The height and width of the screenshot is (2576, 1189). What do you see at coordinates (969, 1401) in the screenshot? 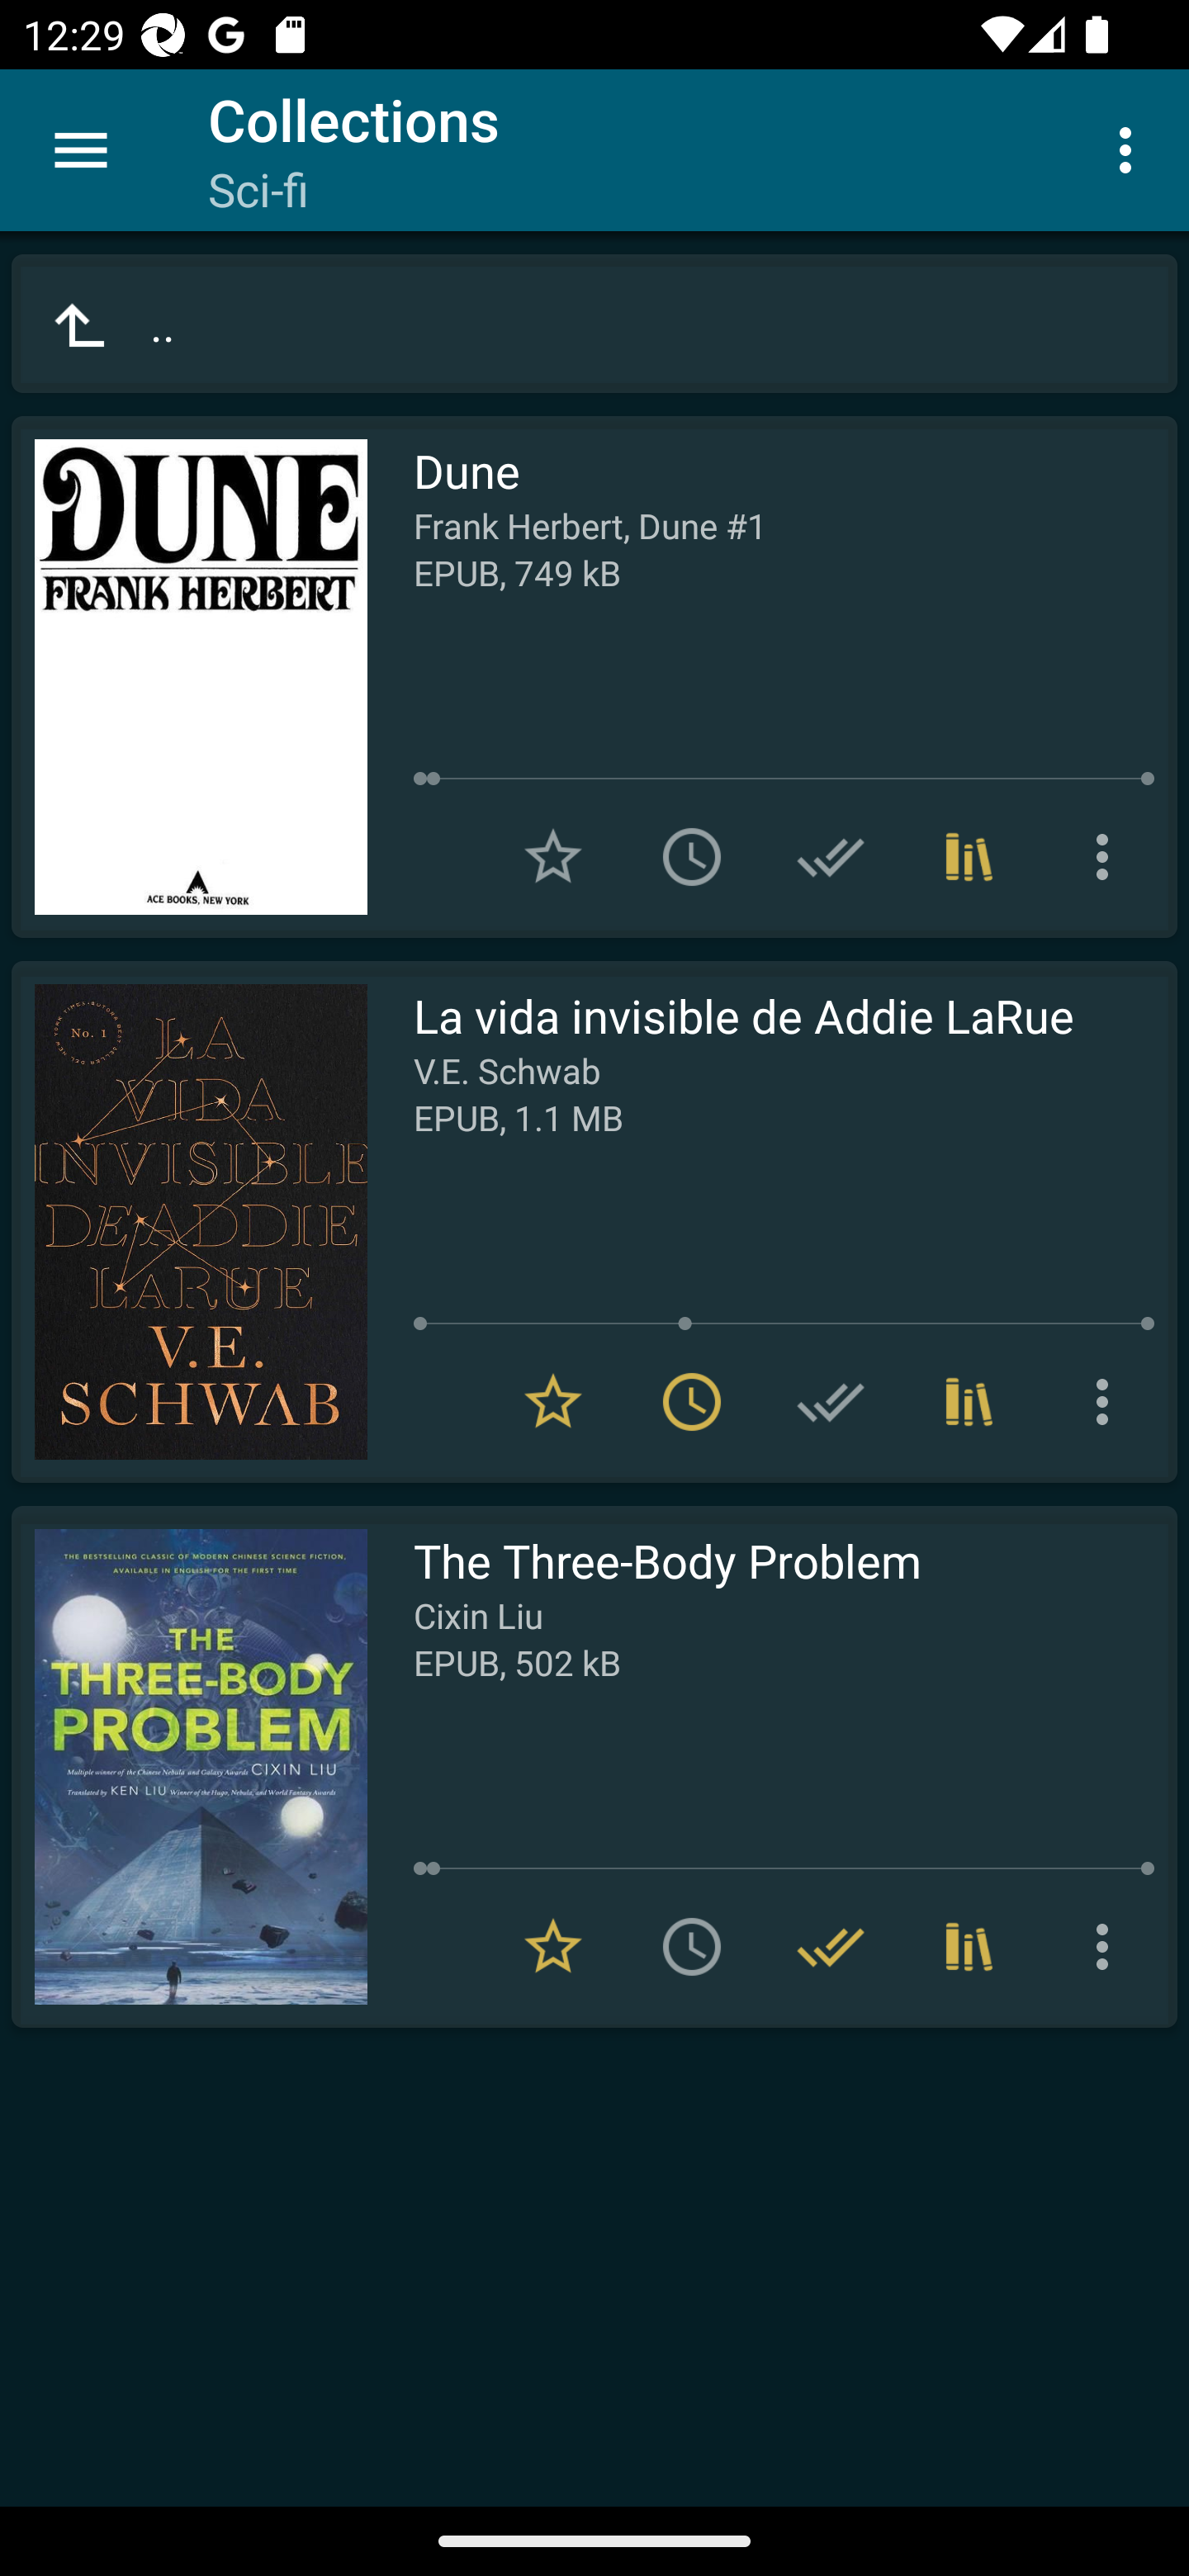
I see `Collections (1)` at bounding box center [969, 1401].